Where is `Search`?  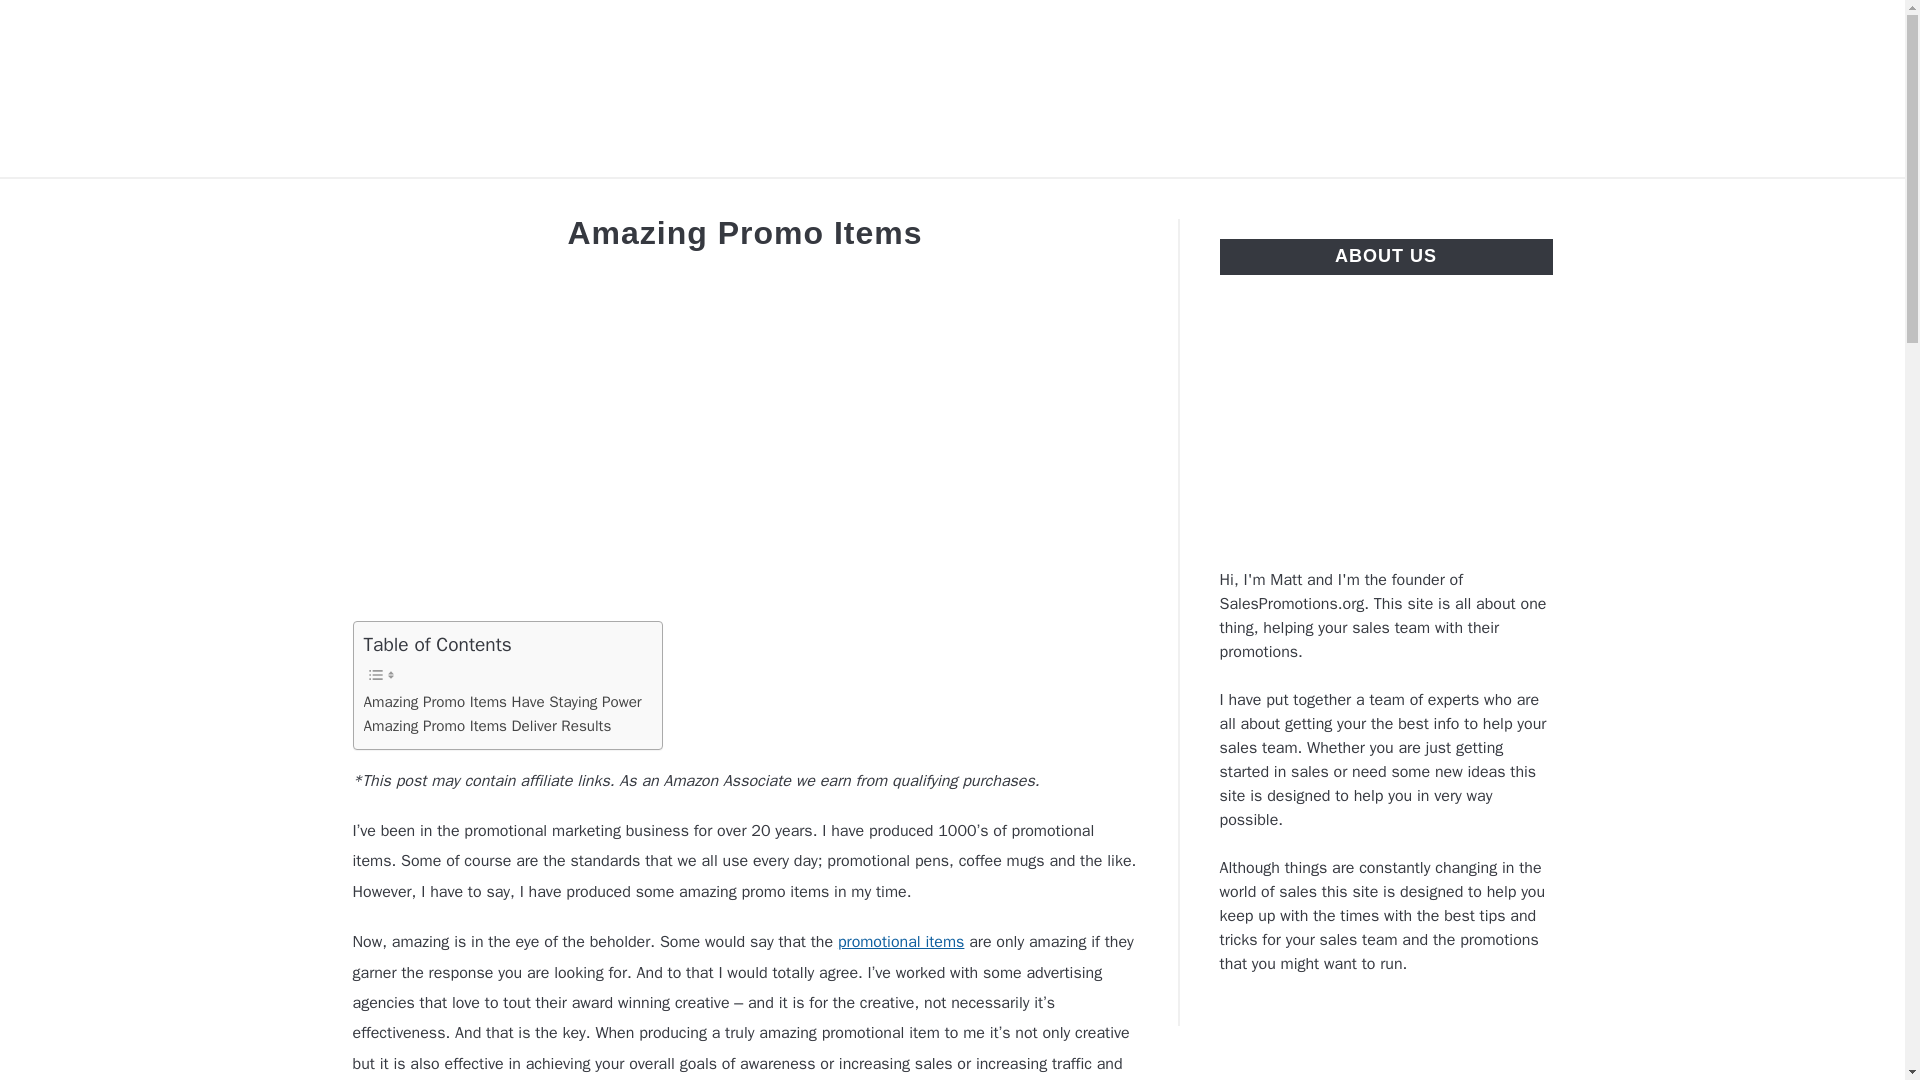 Search is located at coordinates (1586, 89).